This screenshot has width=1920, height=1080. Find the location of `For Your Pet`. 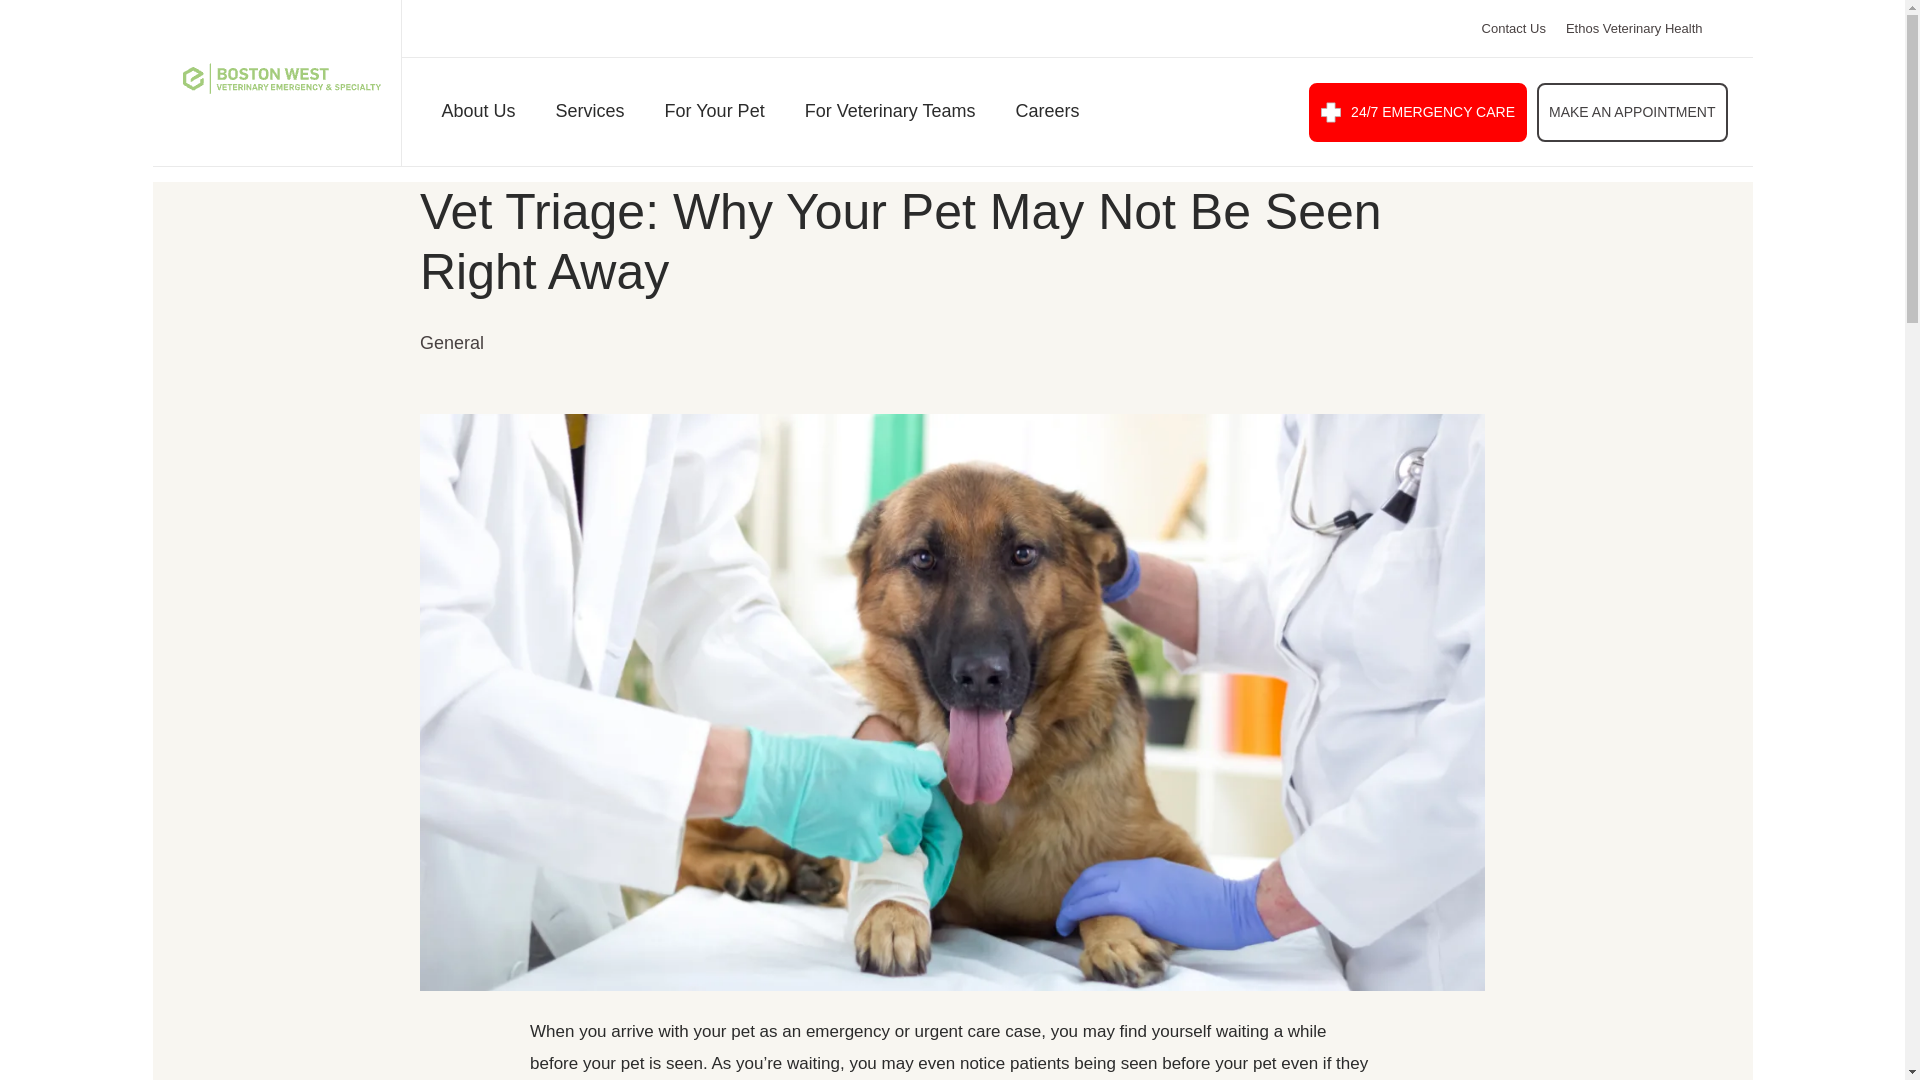

For Your Pet is located at coordinates (714, 116).